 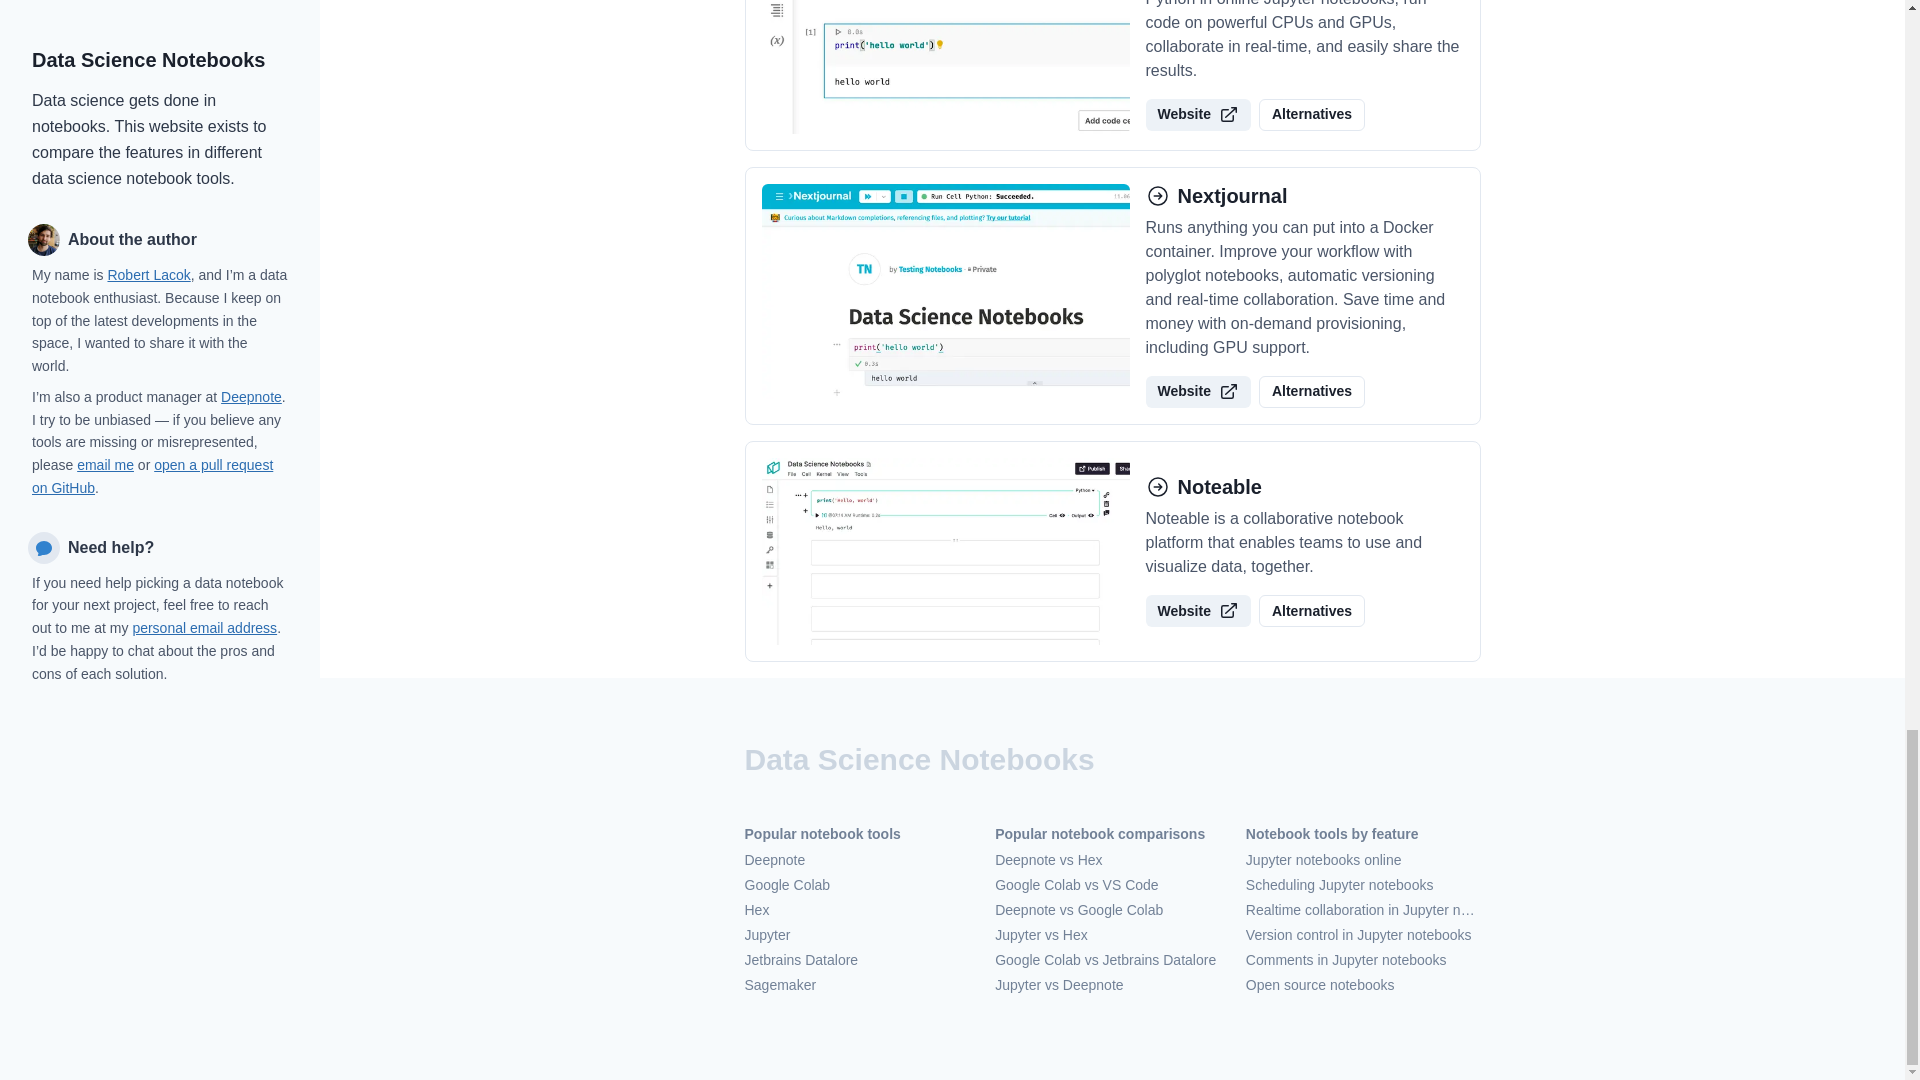 I want to click on Jetbrains Datalore, so click(x=862, y=960).